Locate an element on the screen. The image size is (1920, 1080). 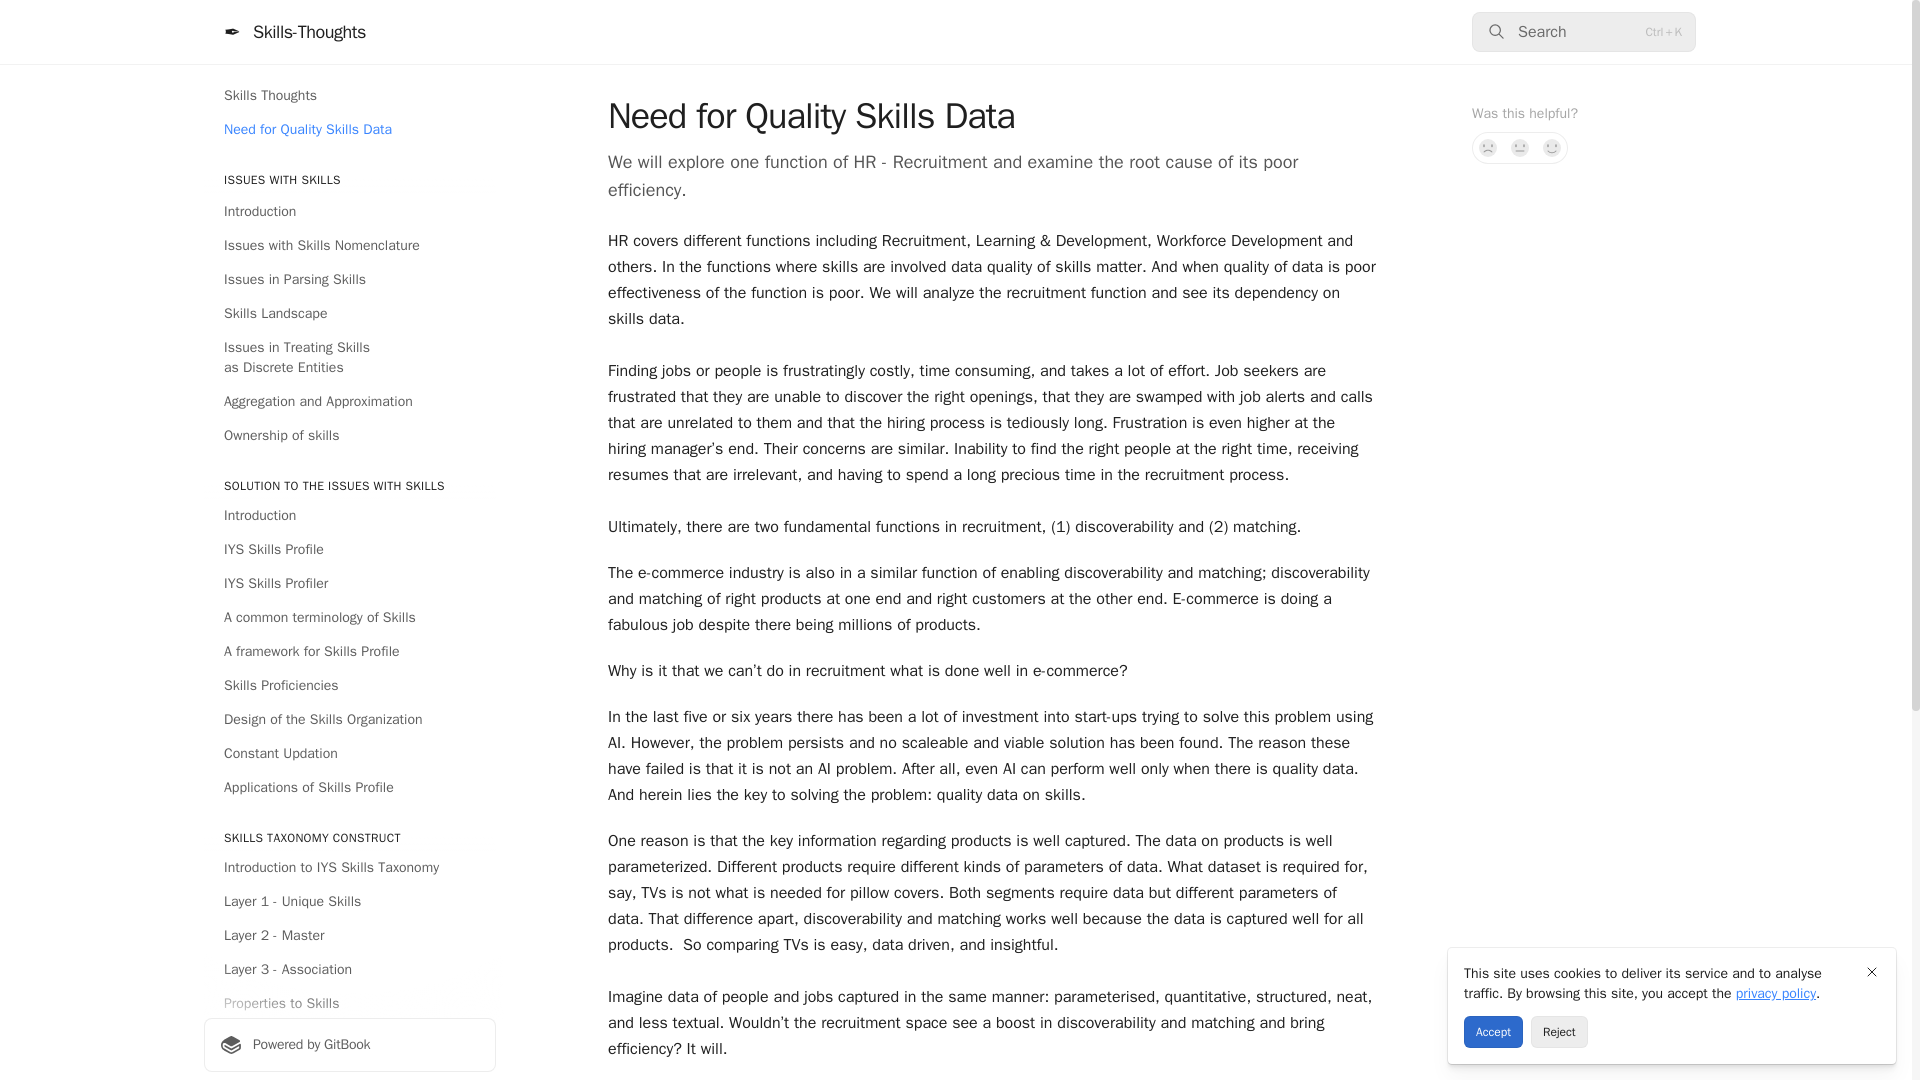
Skills Landscape is located at coordinates (349, 314).